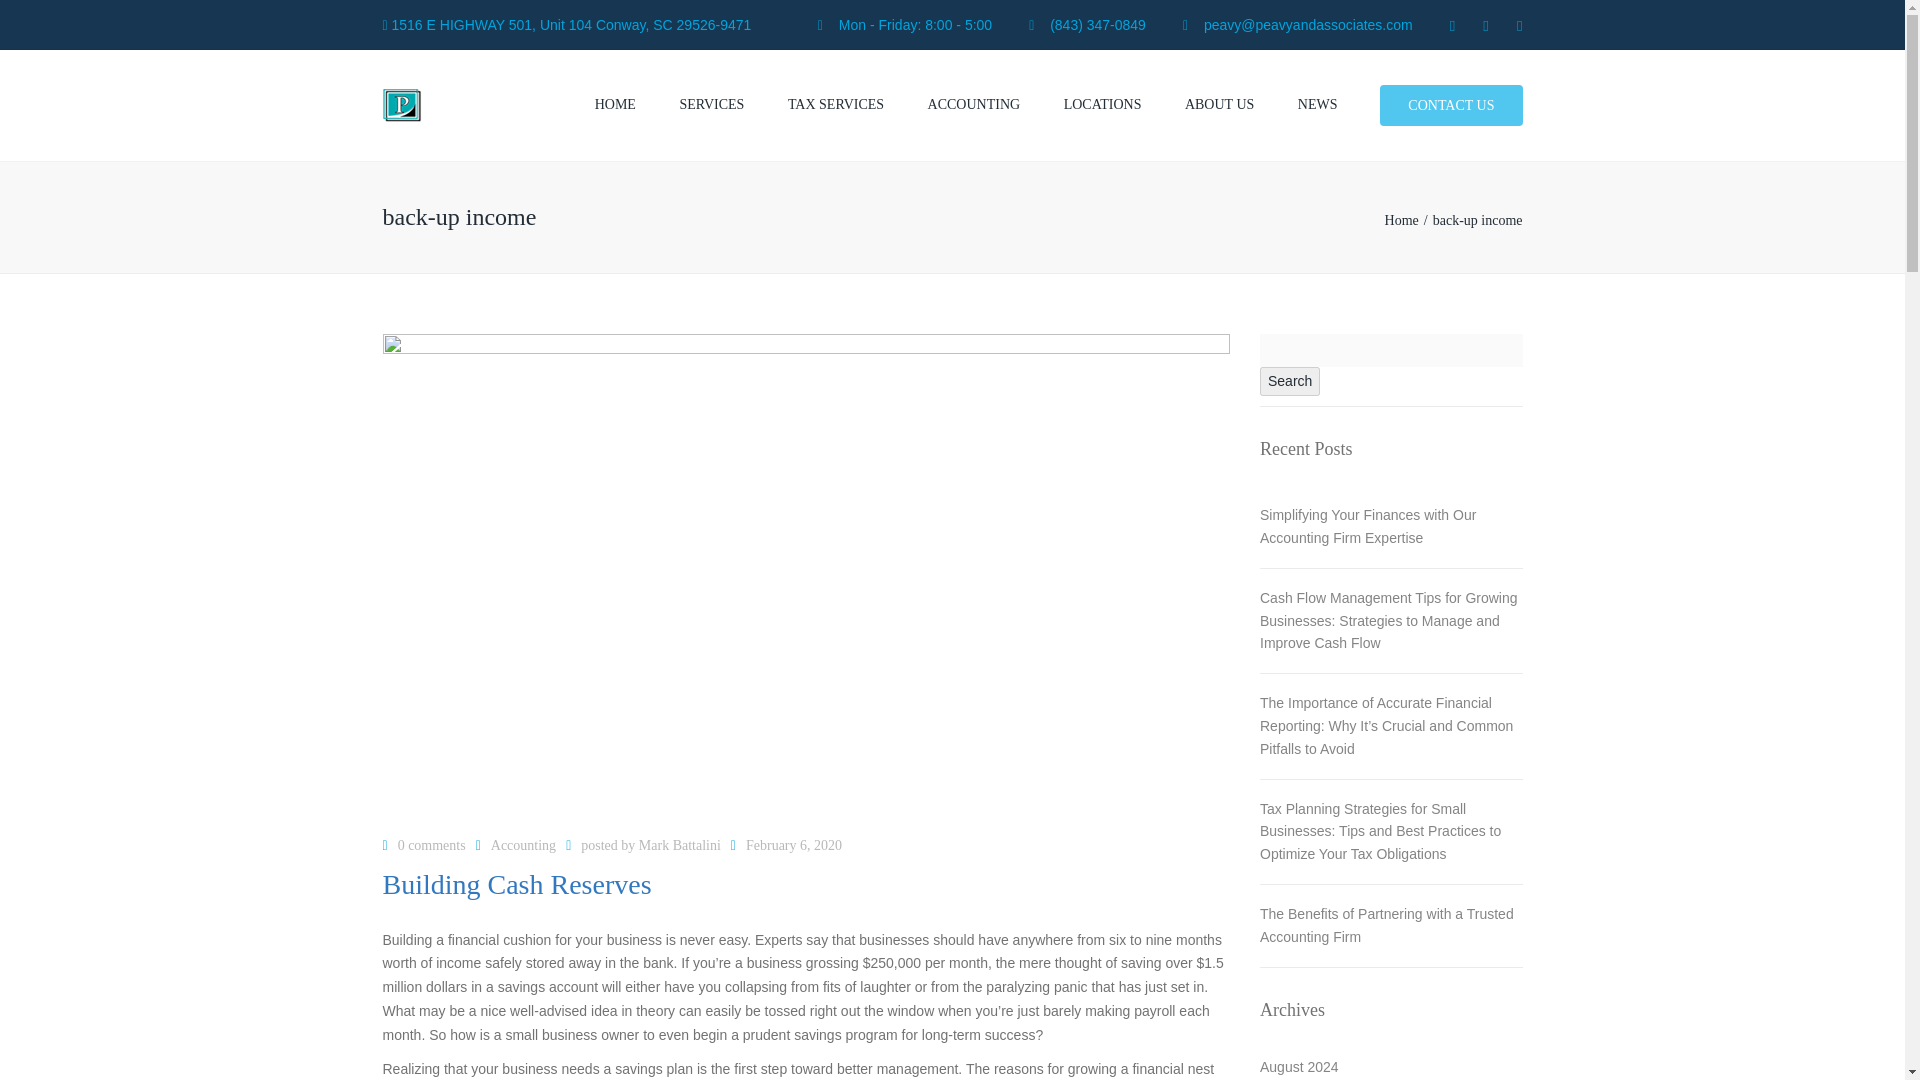 The image size is (1920, 1080). What do you see at coordinates (516, 892) in the screenshot?
I see `Building Cash Reserves` at bounding box center [516, 892].